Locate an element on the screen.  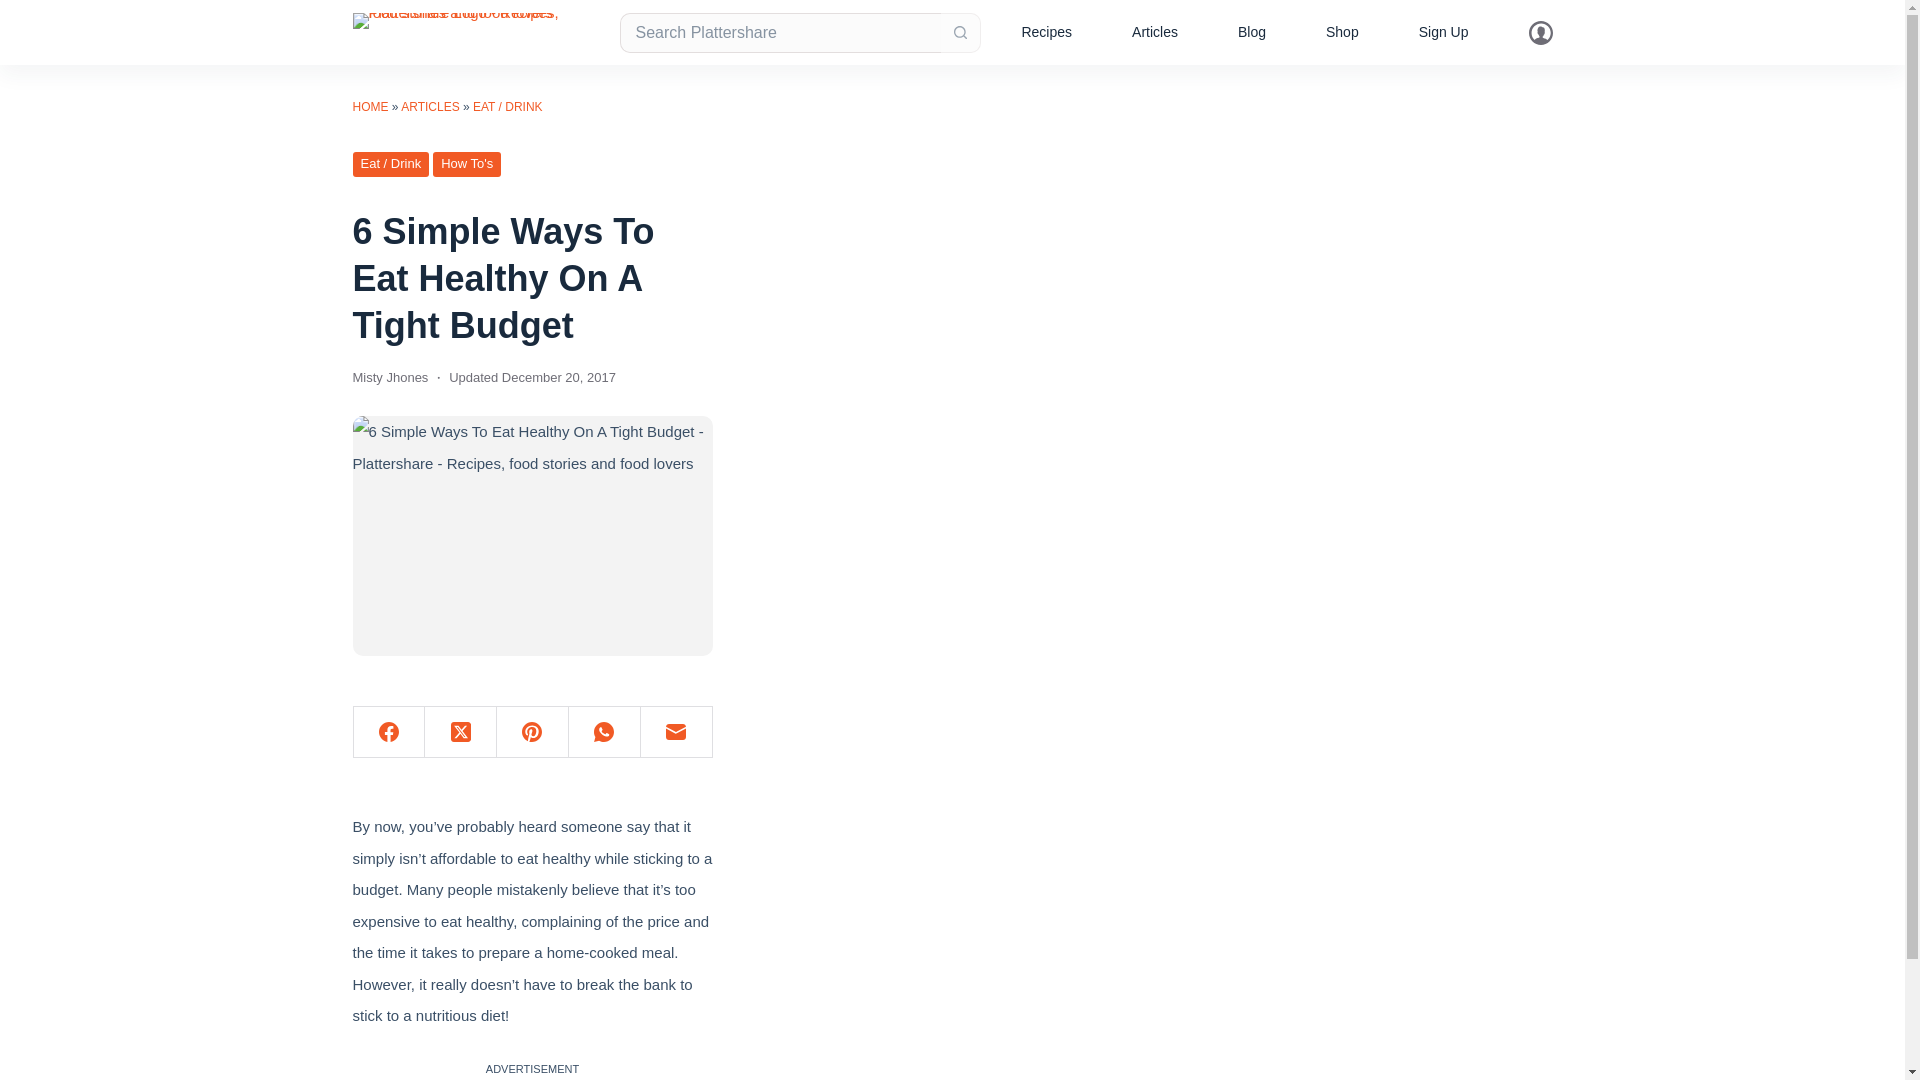
How To'S is located at coordinates (467, 164).